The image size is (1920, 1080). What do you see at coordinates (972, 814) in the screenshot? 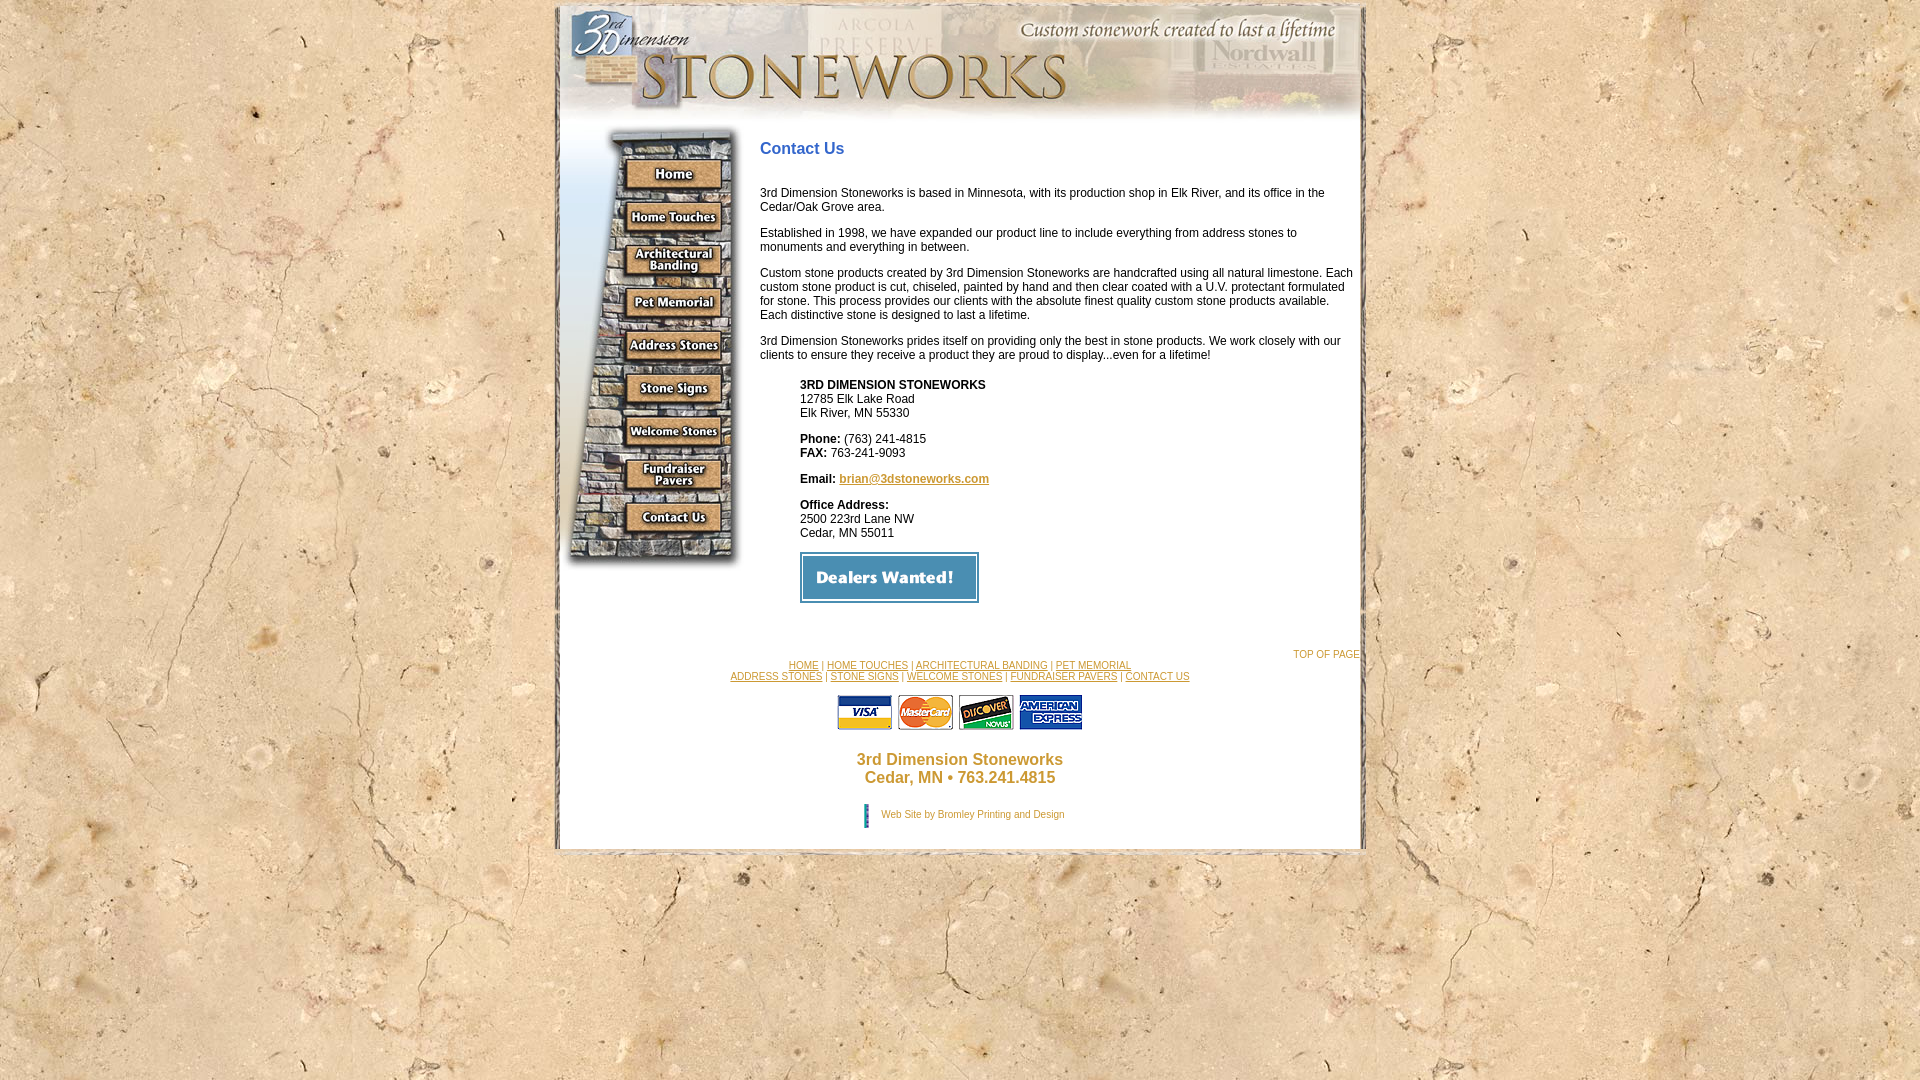
I see `Web Site by Bromley Printing and Design` at bounding box center [972, 814].